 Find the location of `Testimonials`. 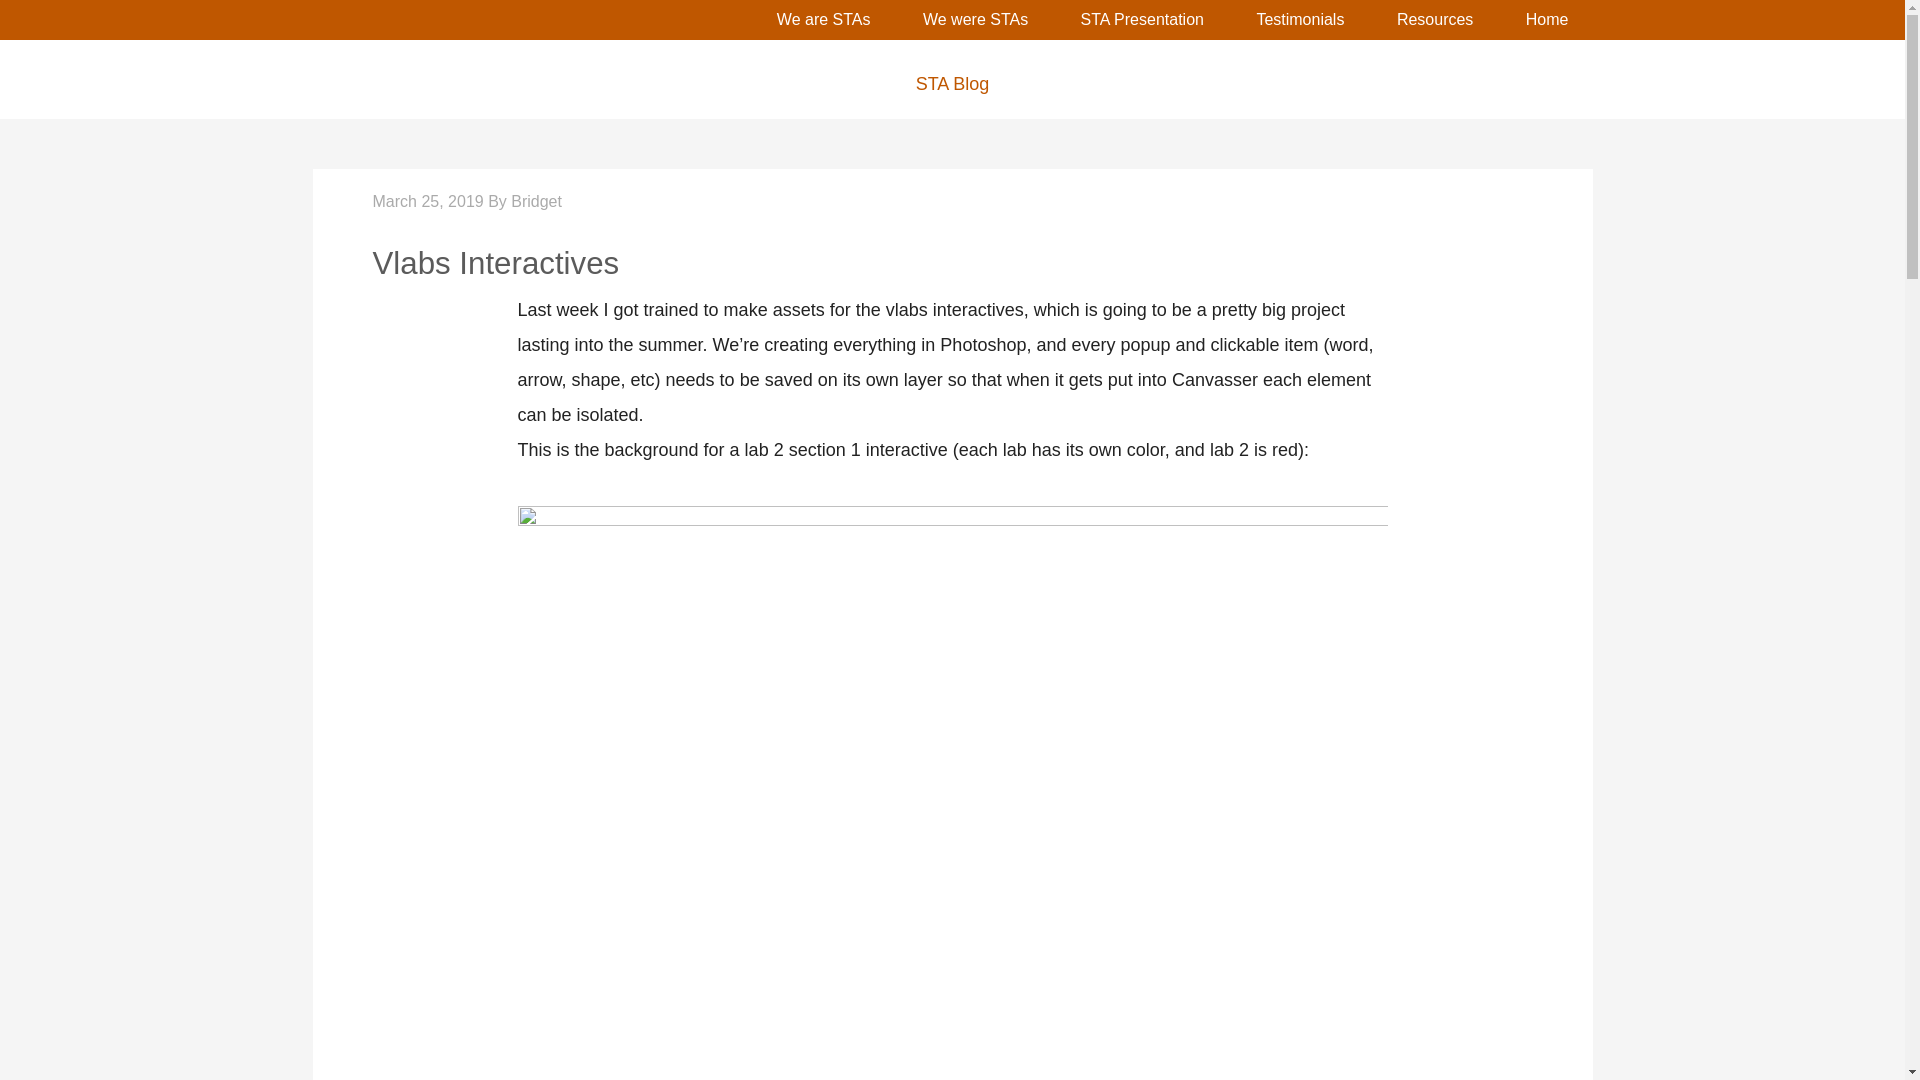

Testimonials is located at coordinates (1300, 20).